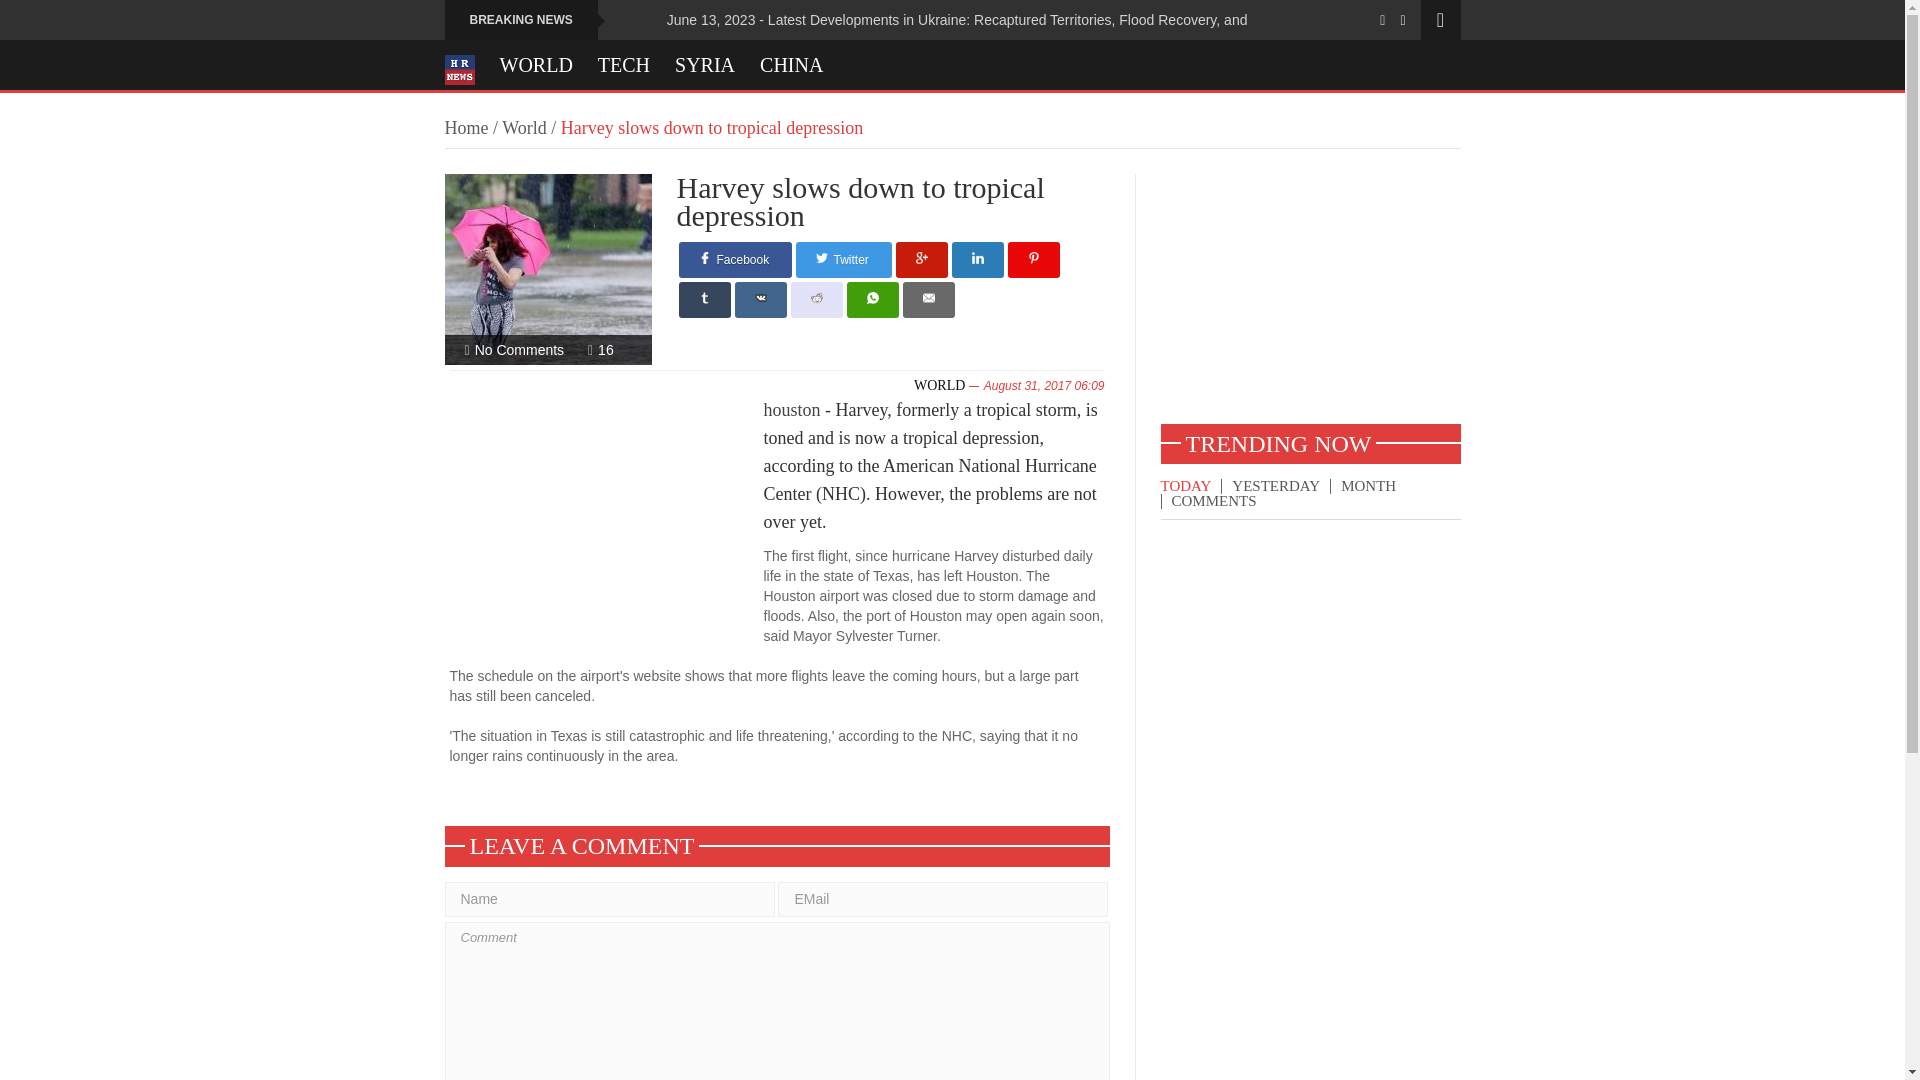 The width and height of the screenshot is (1920, 1080). What do you see at coordinates (792, 410) in the screenshot?
I see `houston` at bounding box center [792, 410].